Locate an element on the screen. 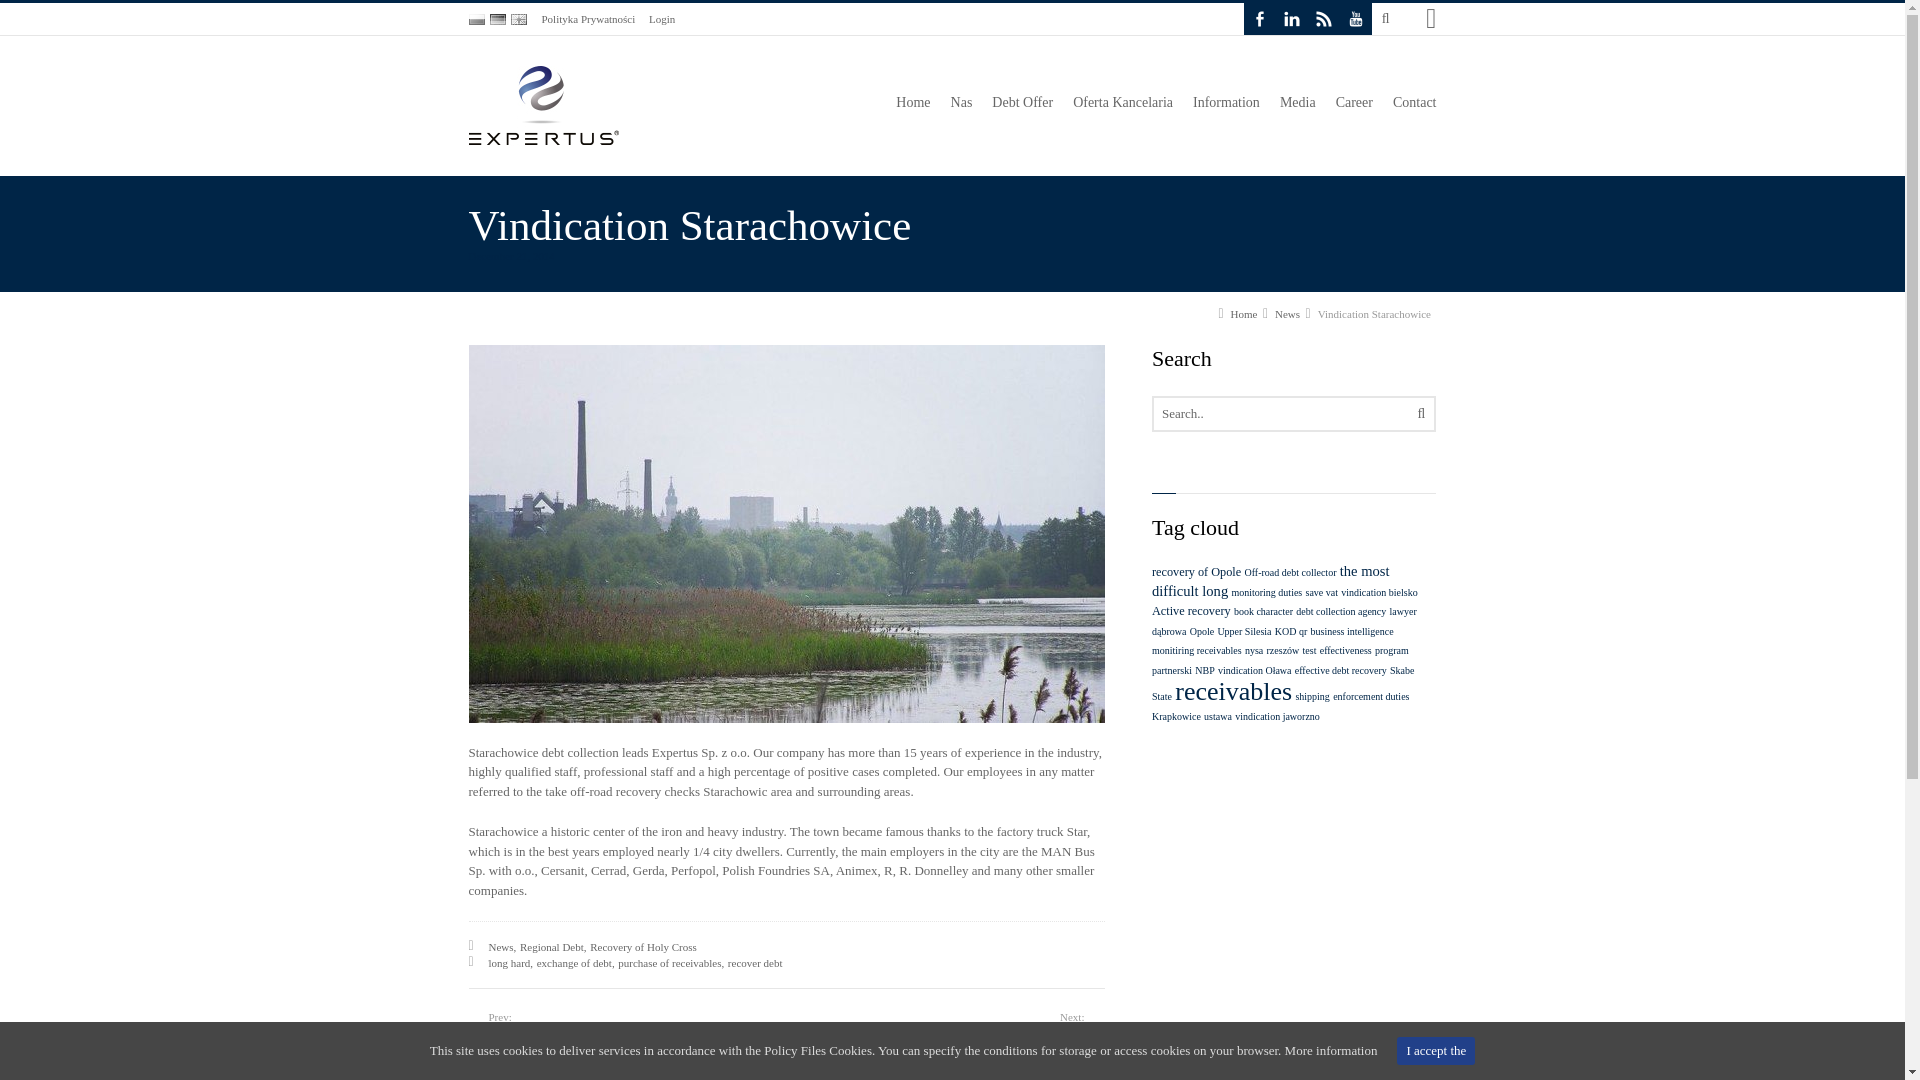 The image size is (1920, 1080). Login is located at coordinates (662, 18).